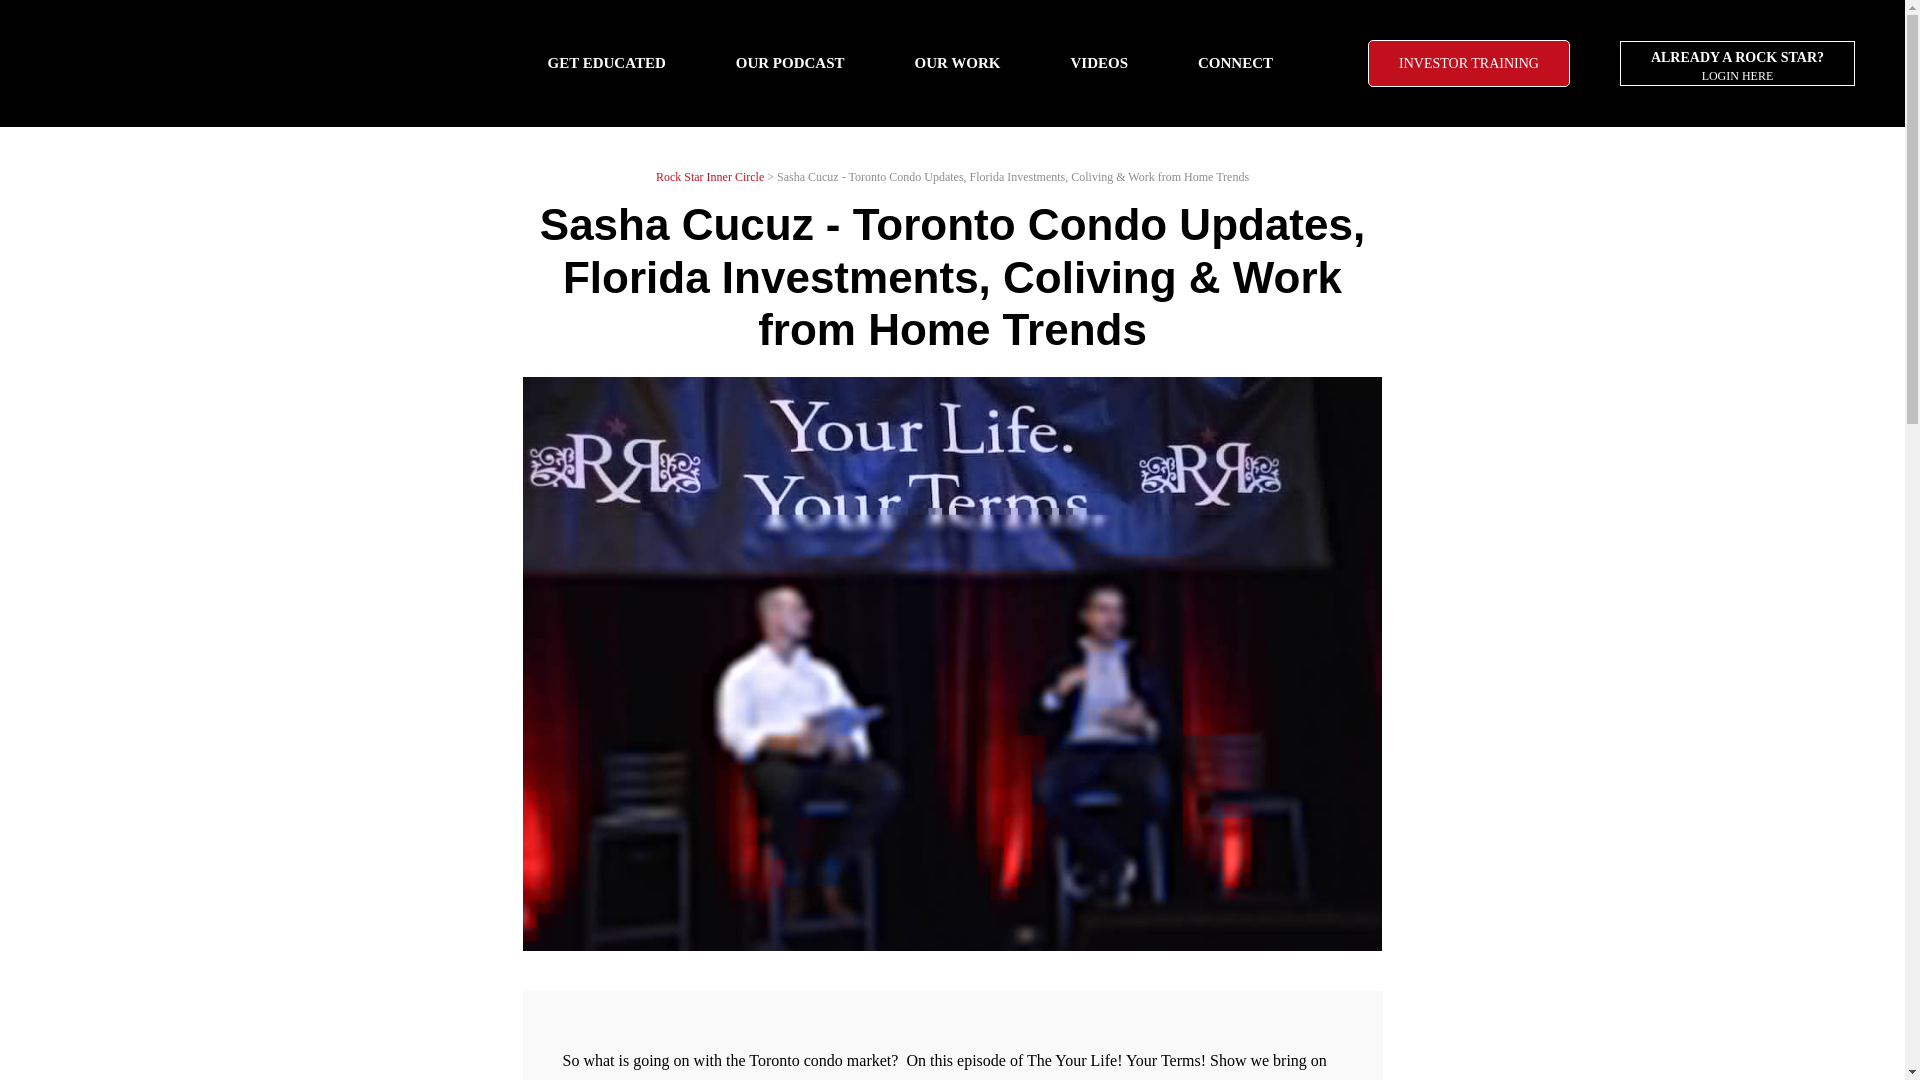 Image resolution: width=1920 pixels, height=1080 pixels. Describe the element at coordinates (1737, 64) in the screenshot. I see `Go to Rock Star Inner Circle.` at that location.